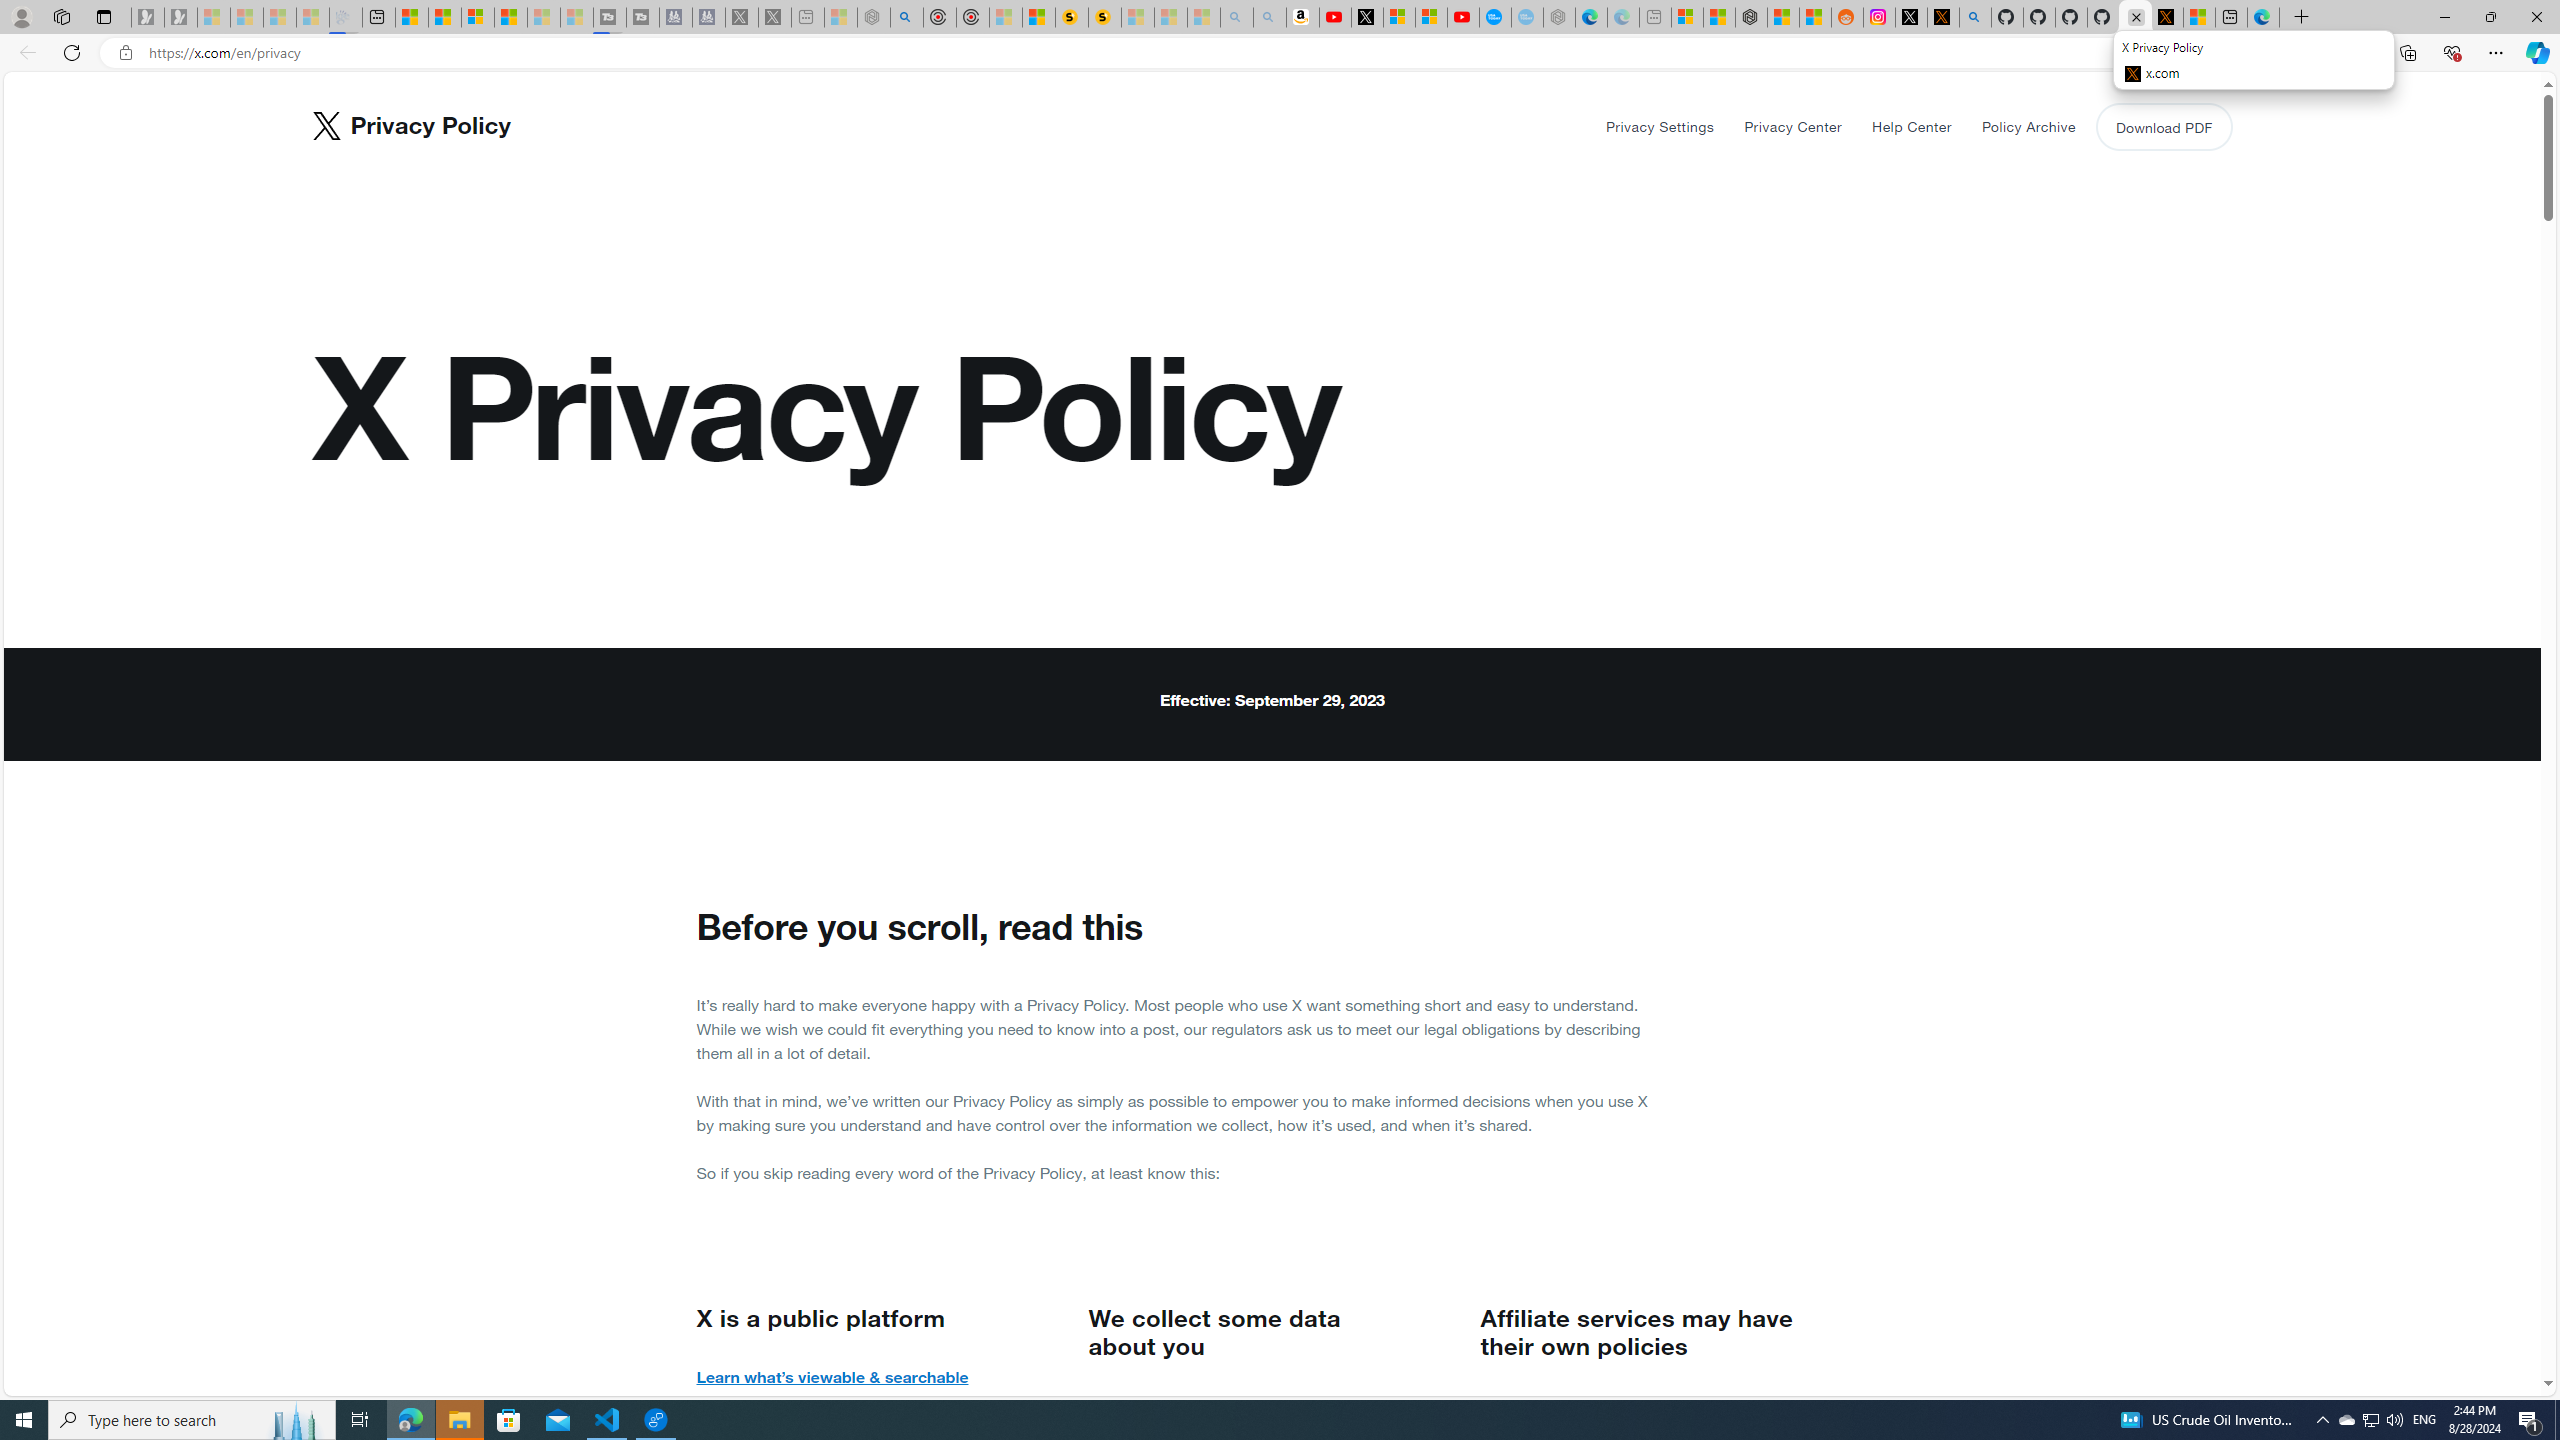 The image size is (2560, 1440). I want to click on Welcome to Microsoft Edge, so click(2264, 17).